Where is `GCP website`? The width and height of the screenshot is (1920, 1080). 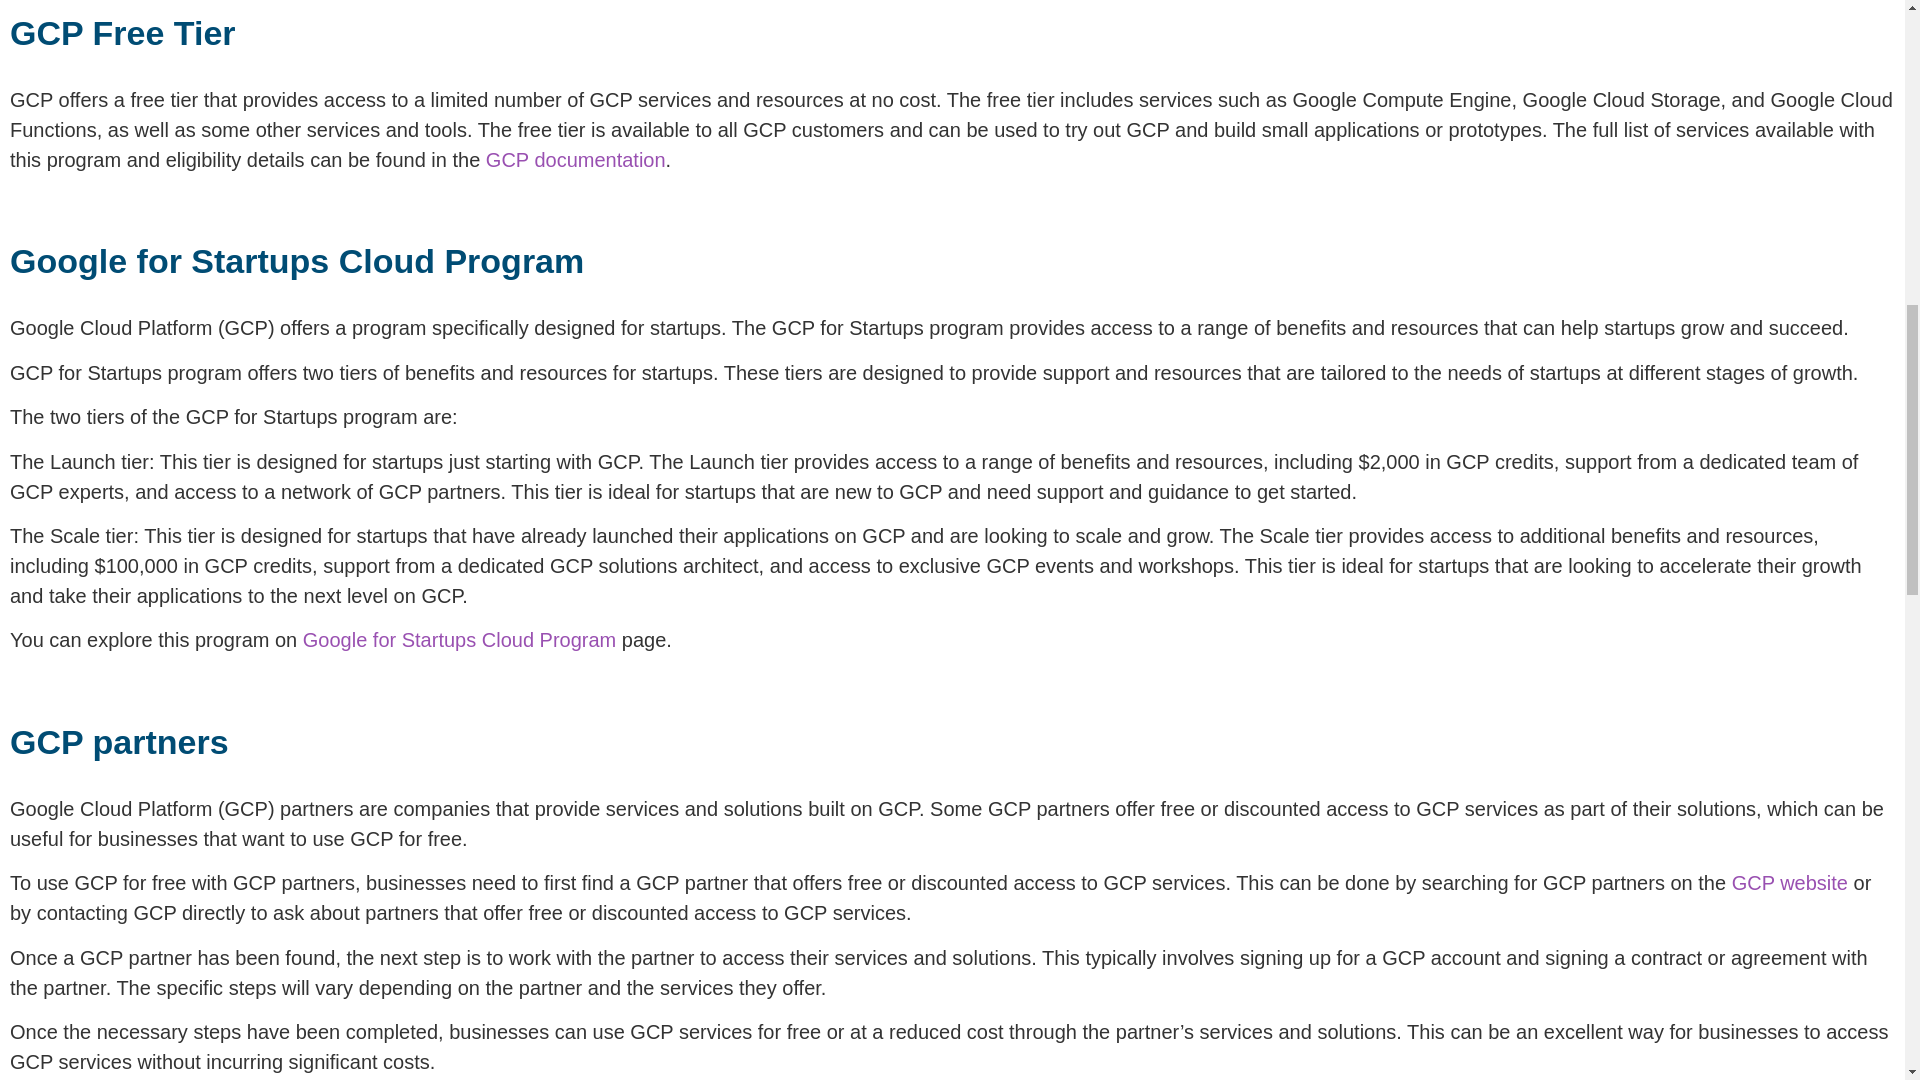
GCP website is located at coordinates (1789, 882).